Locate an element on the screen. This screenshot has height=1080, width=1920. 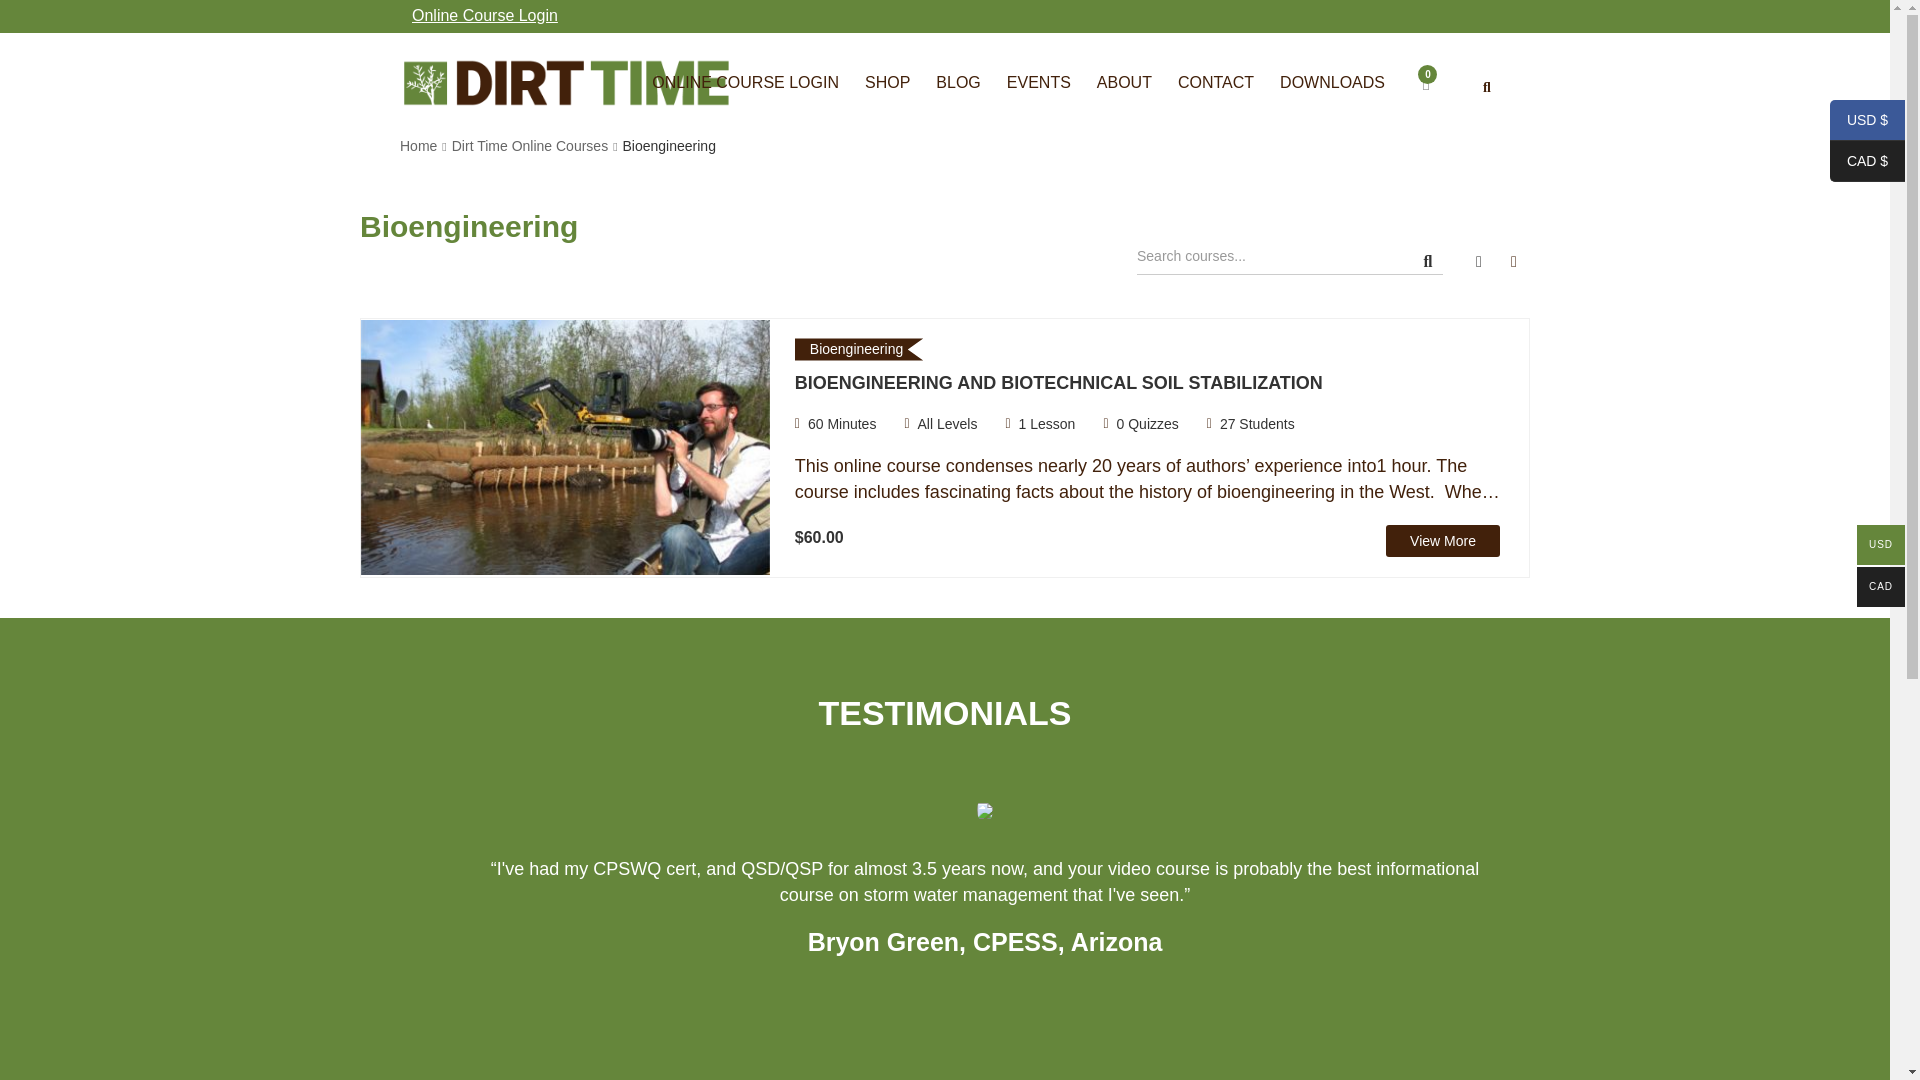
CONTACT is located at coordinates (1216, 82).